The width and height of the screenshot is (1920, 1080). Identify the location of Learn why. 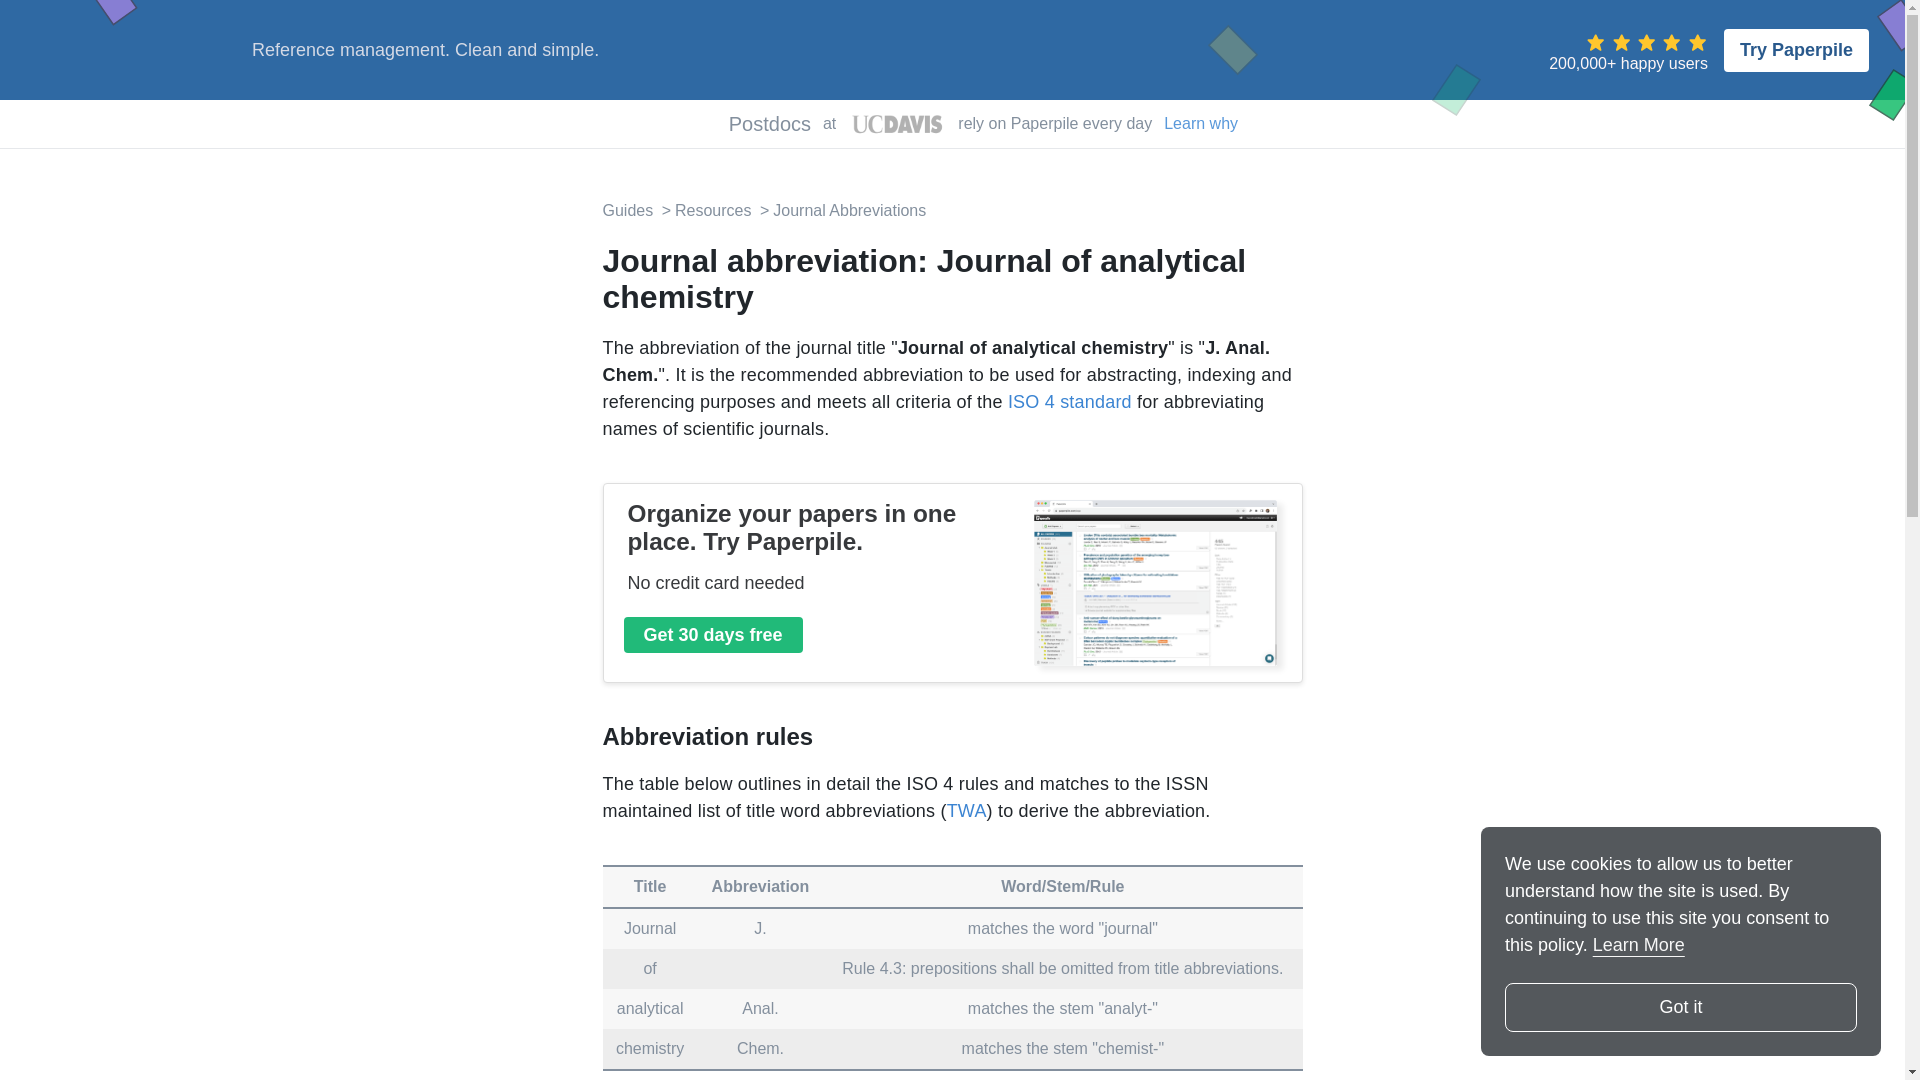
(1200, 124).